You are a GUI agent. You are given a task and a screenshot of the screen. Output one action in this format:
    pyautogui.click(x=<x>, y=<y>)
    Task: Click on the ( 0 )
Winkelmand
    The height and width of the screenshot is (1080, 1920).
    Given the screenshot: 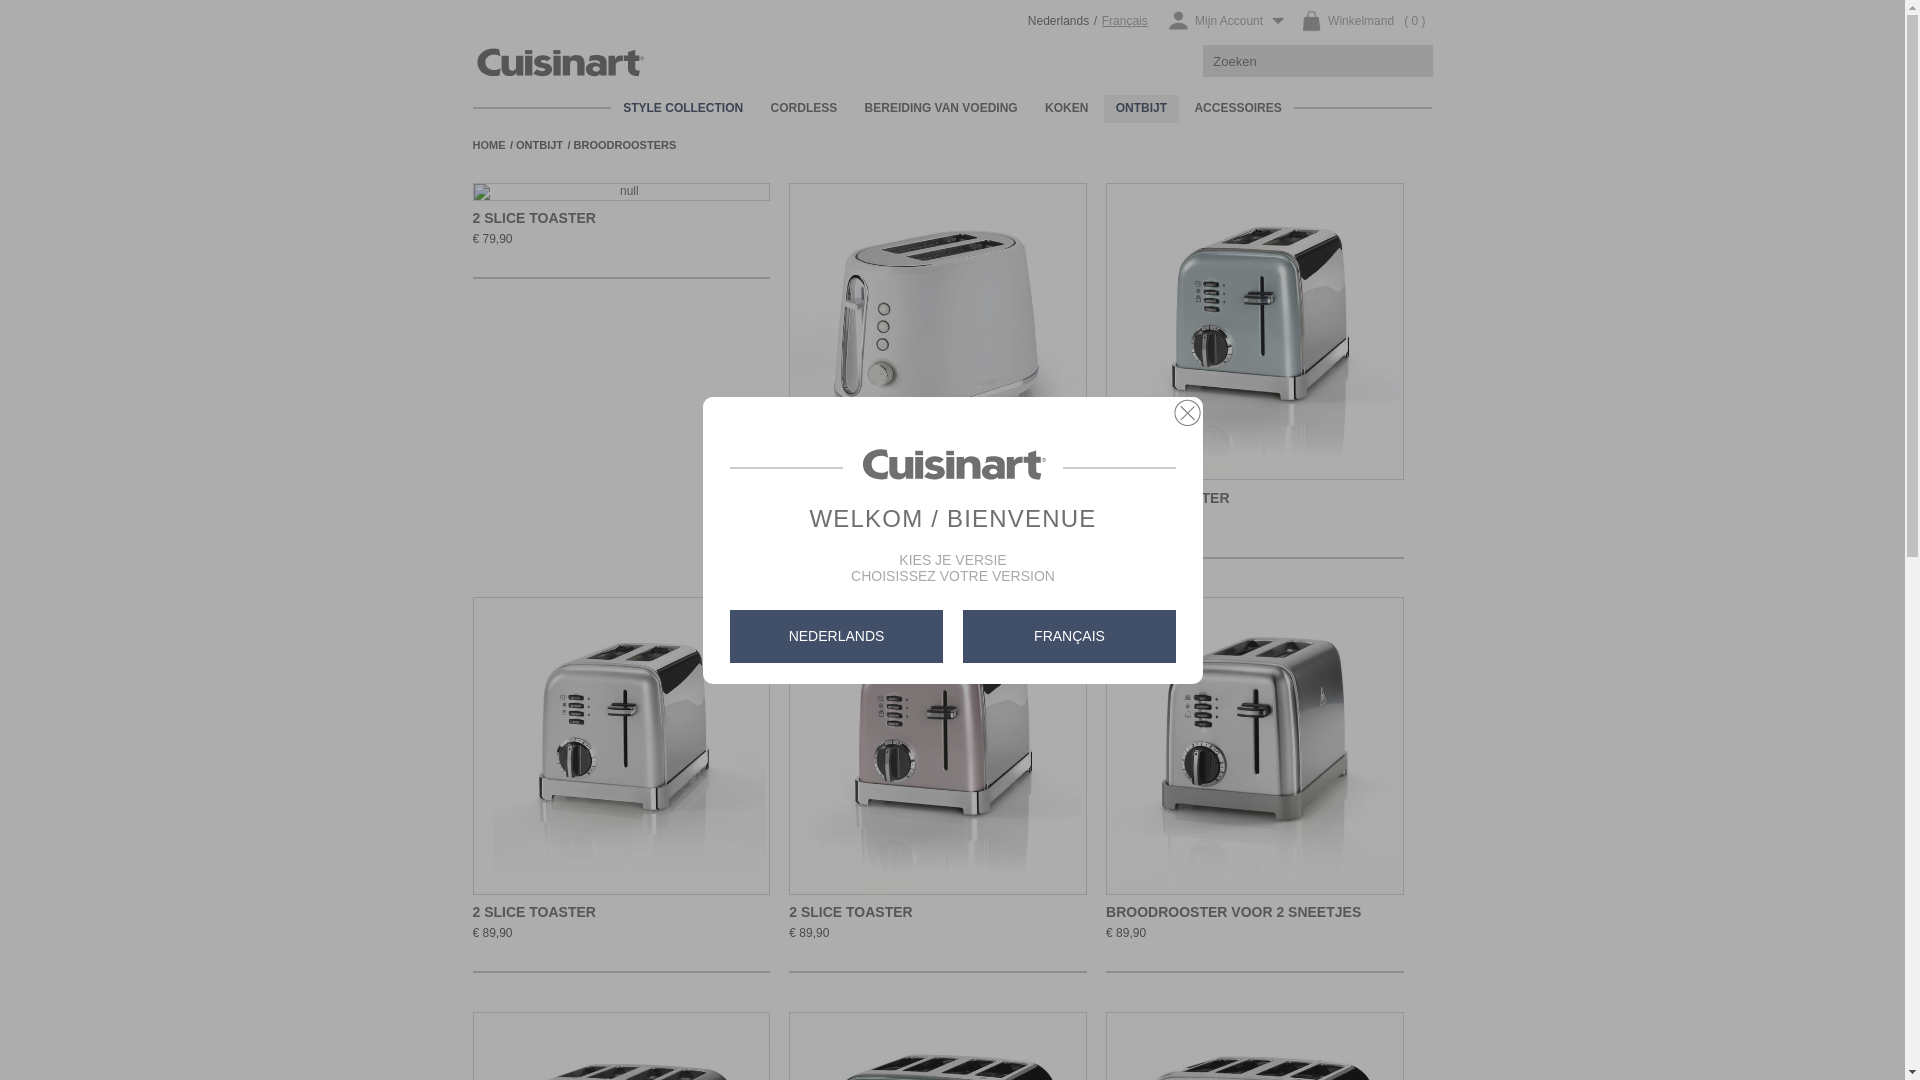 What is the action you would take?
    pyautogui.click(x=1362, y=22)
    